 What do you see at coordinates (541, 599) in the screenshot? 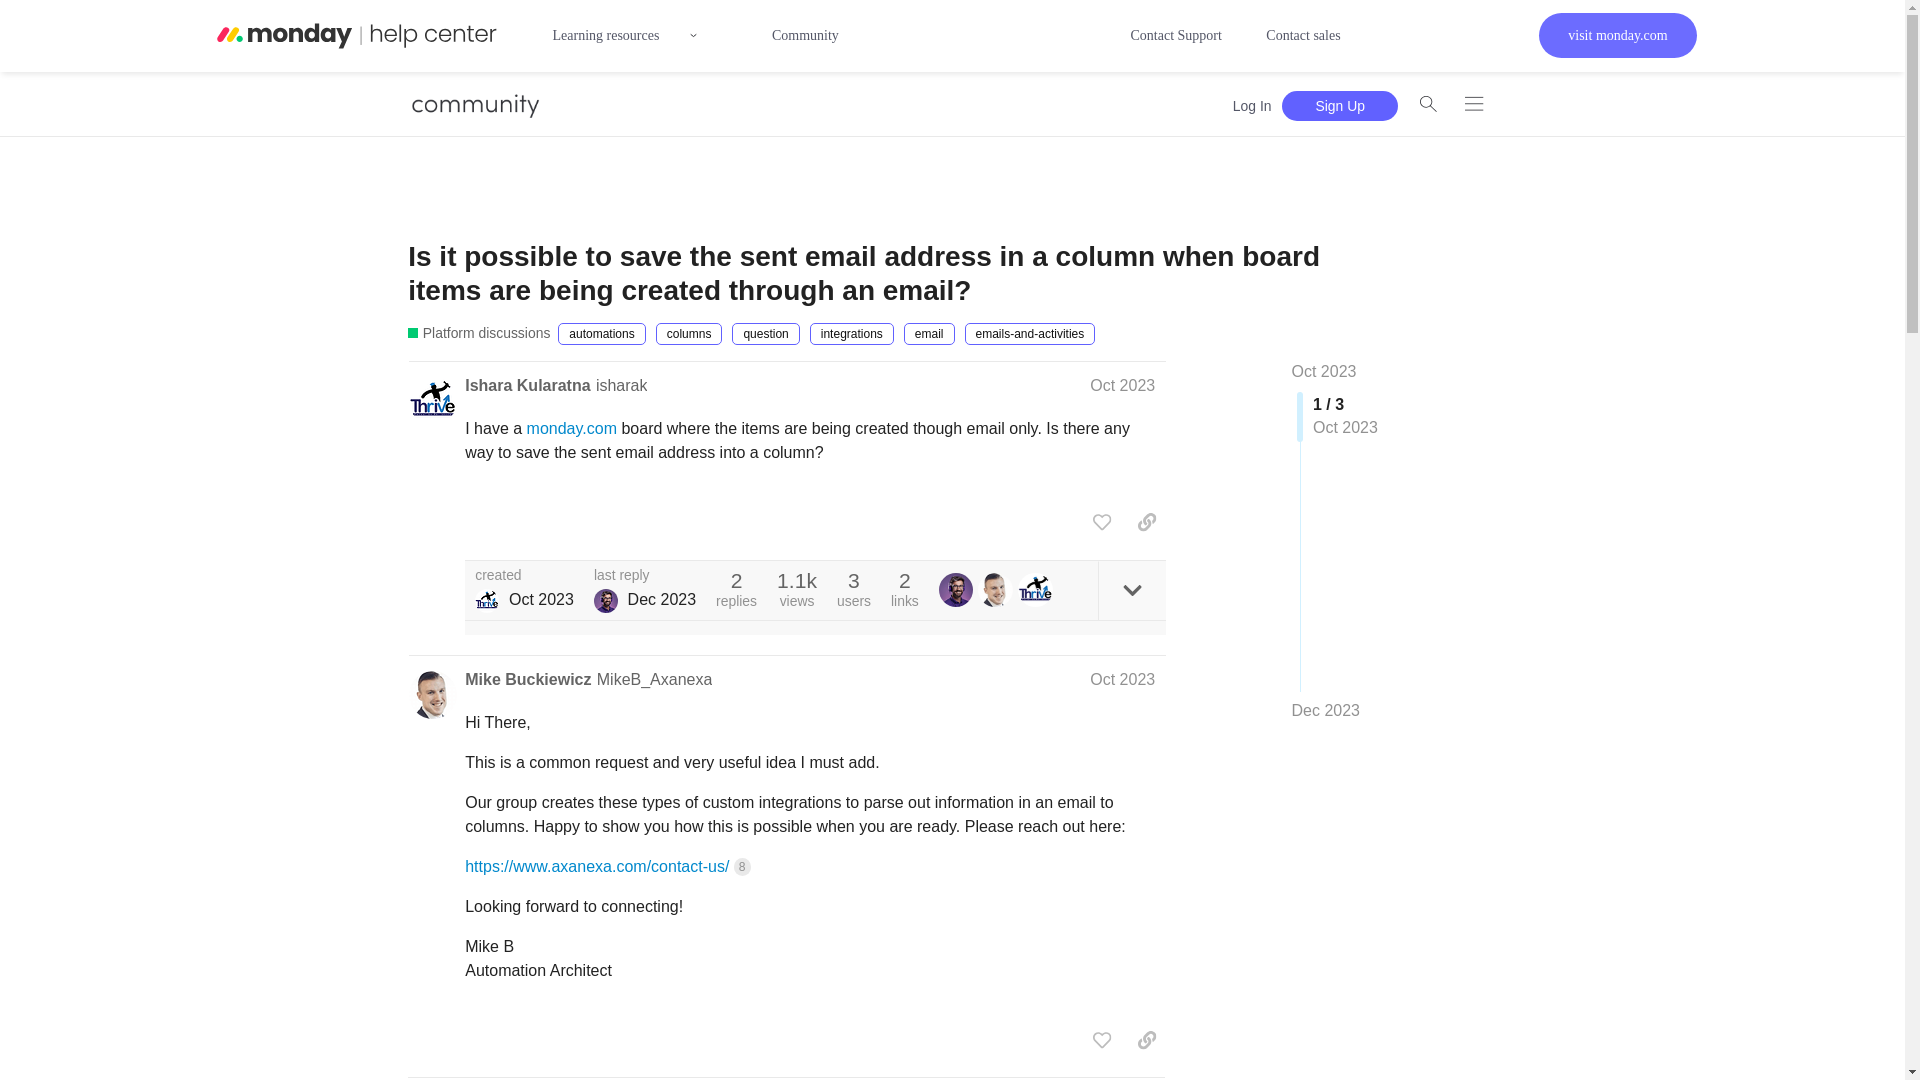
I see `Oct 12, 2023 5:31 am` at bounding box center [541, 599].